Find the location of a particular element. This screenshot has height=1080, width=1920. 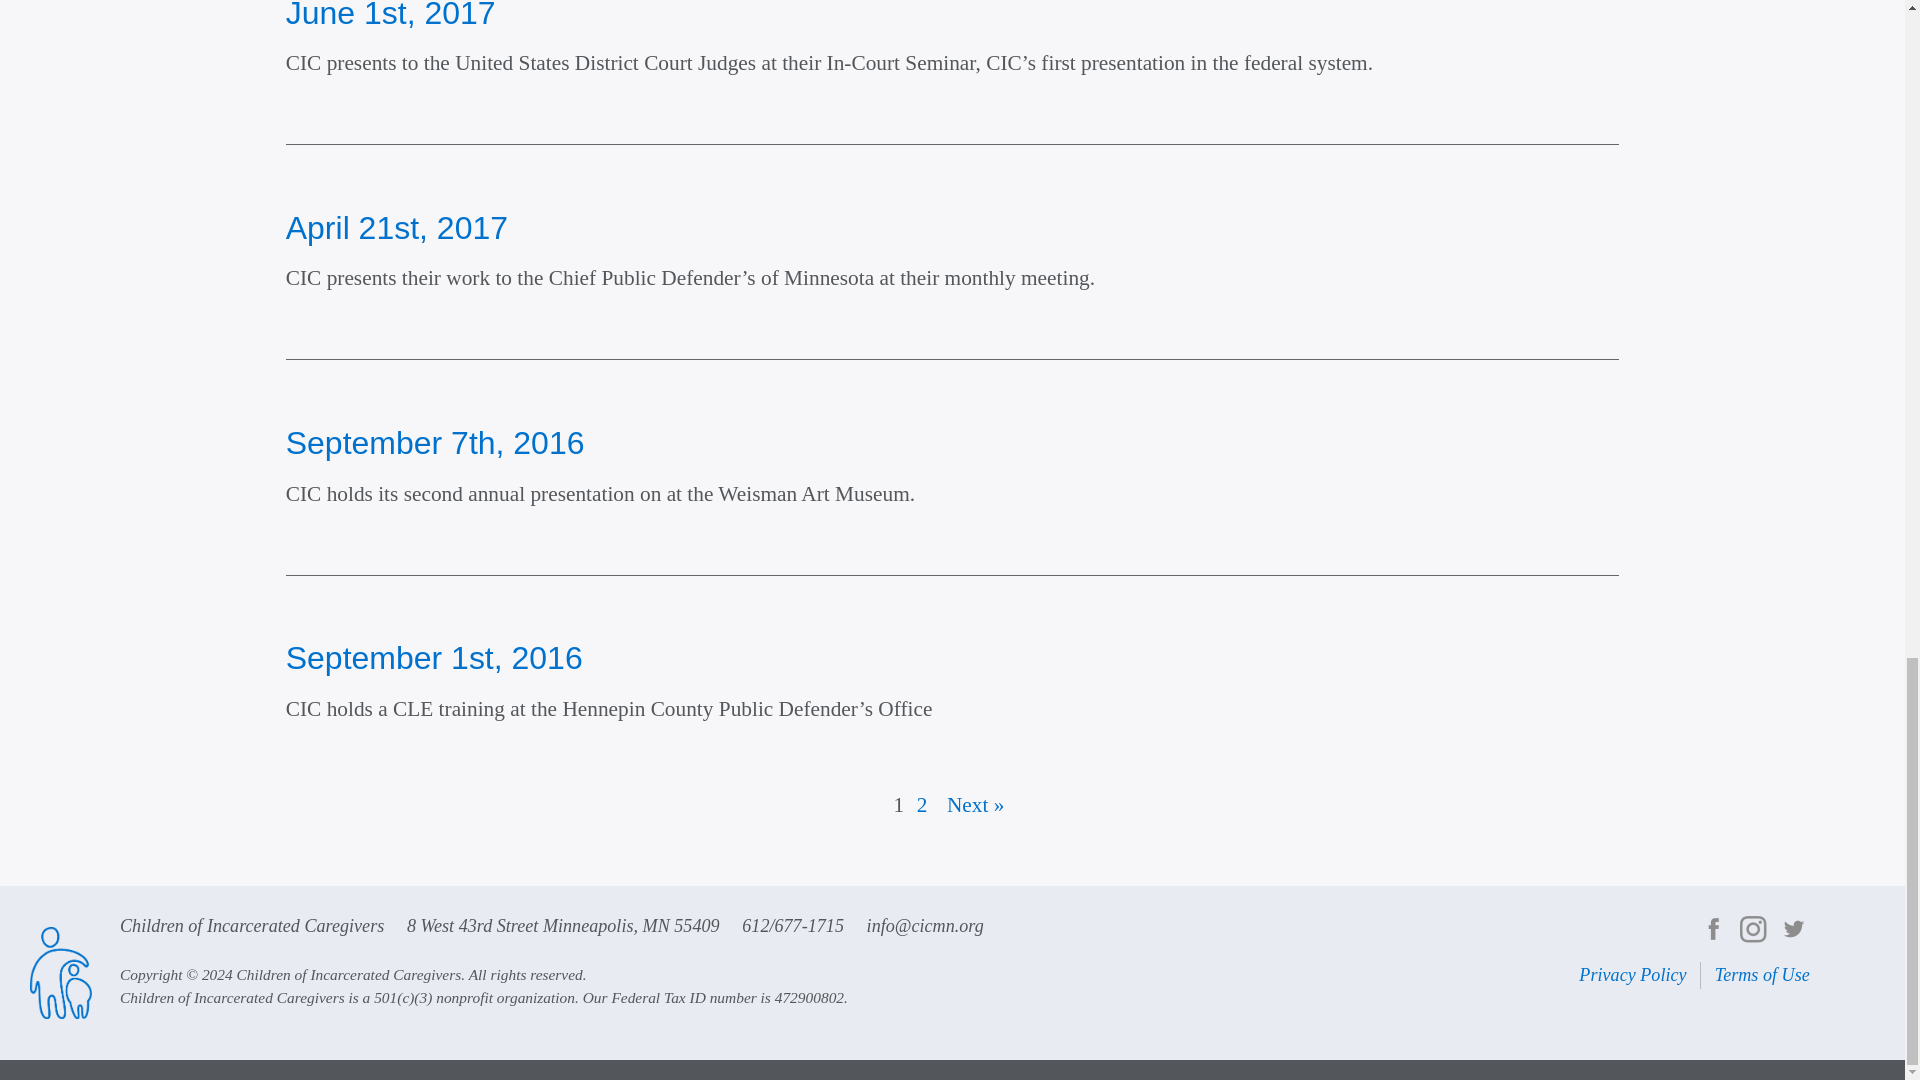

April 21st, 2017 is located at coordinates (397, 228).